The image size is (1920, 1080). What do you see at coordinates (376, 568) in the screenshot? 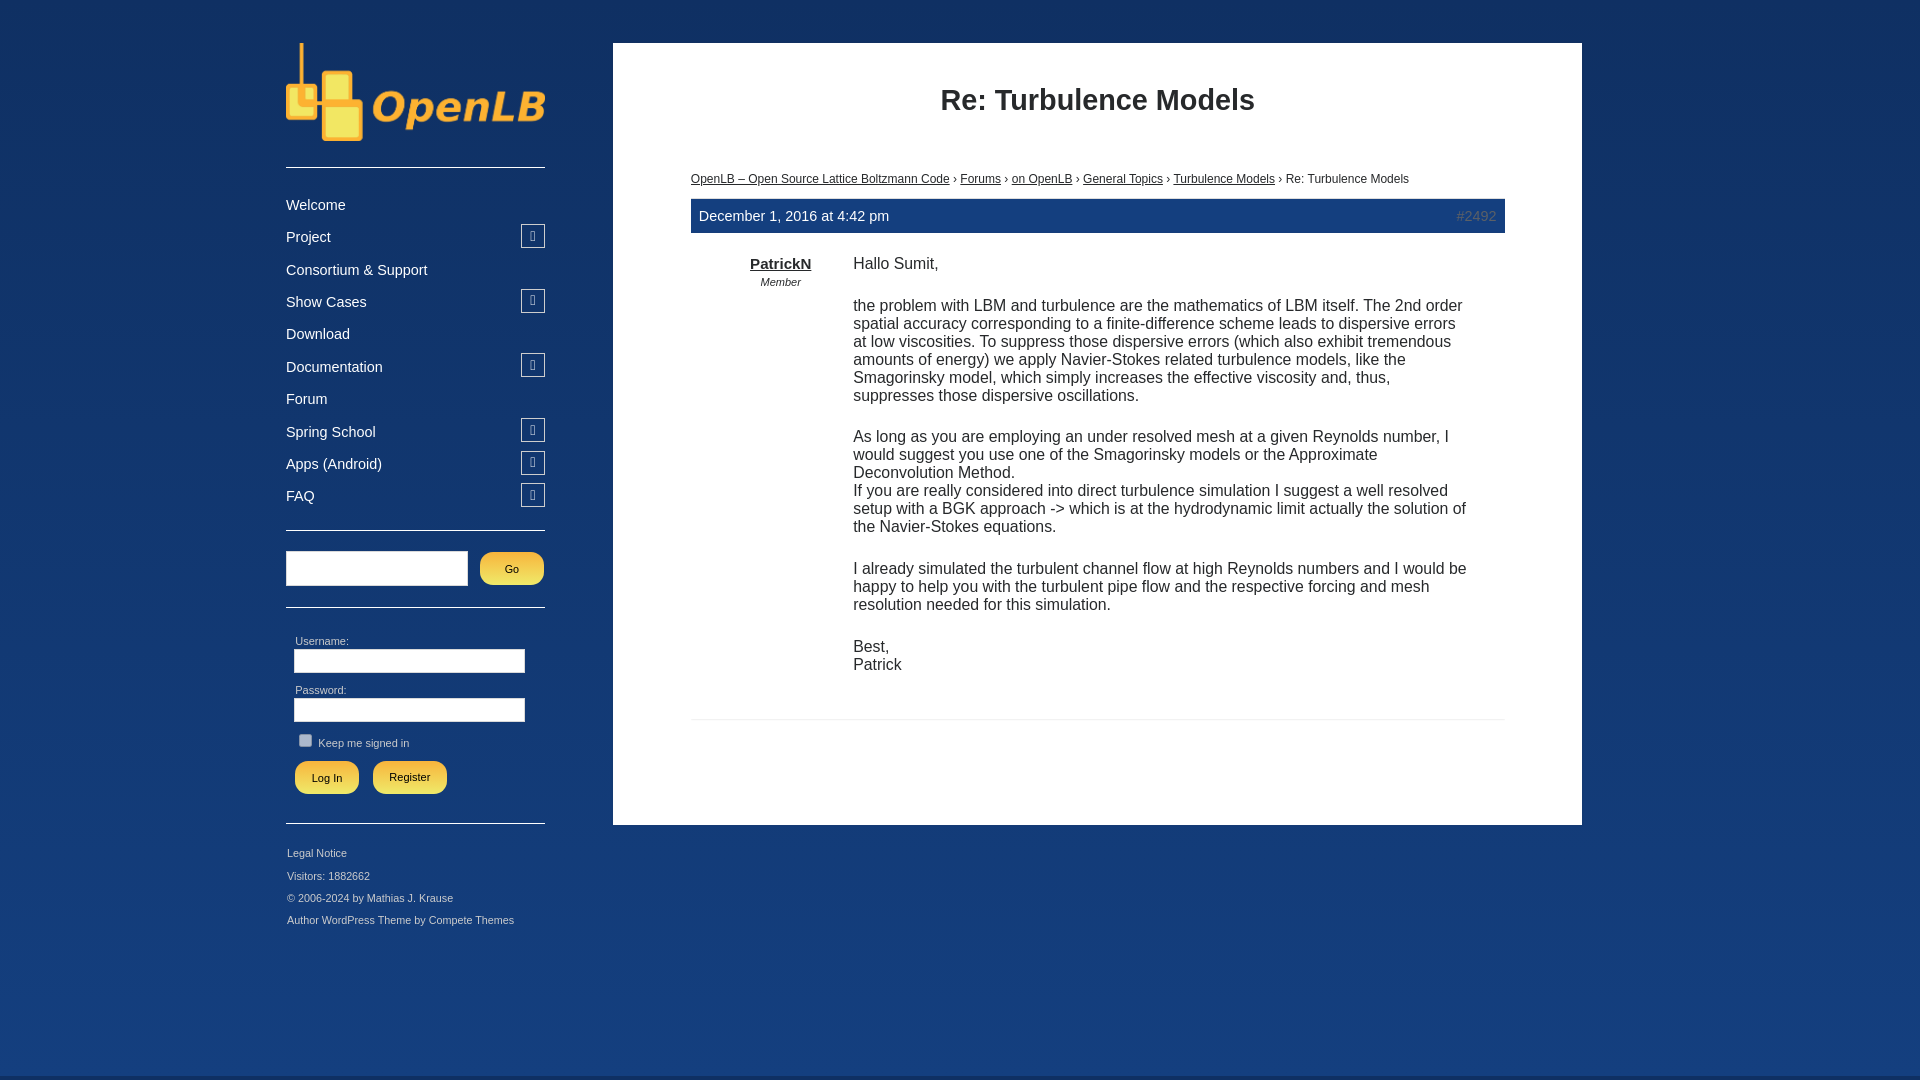
I see `Search for:` at bounding box center [376, 568].